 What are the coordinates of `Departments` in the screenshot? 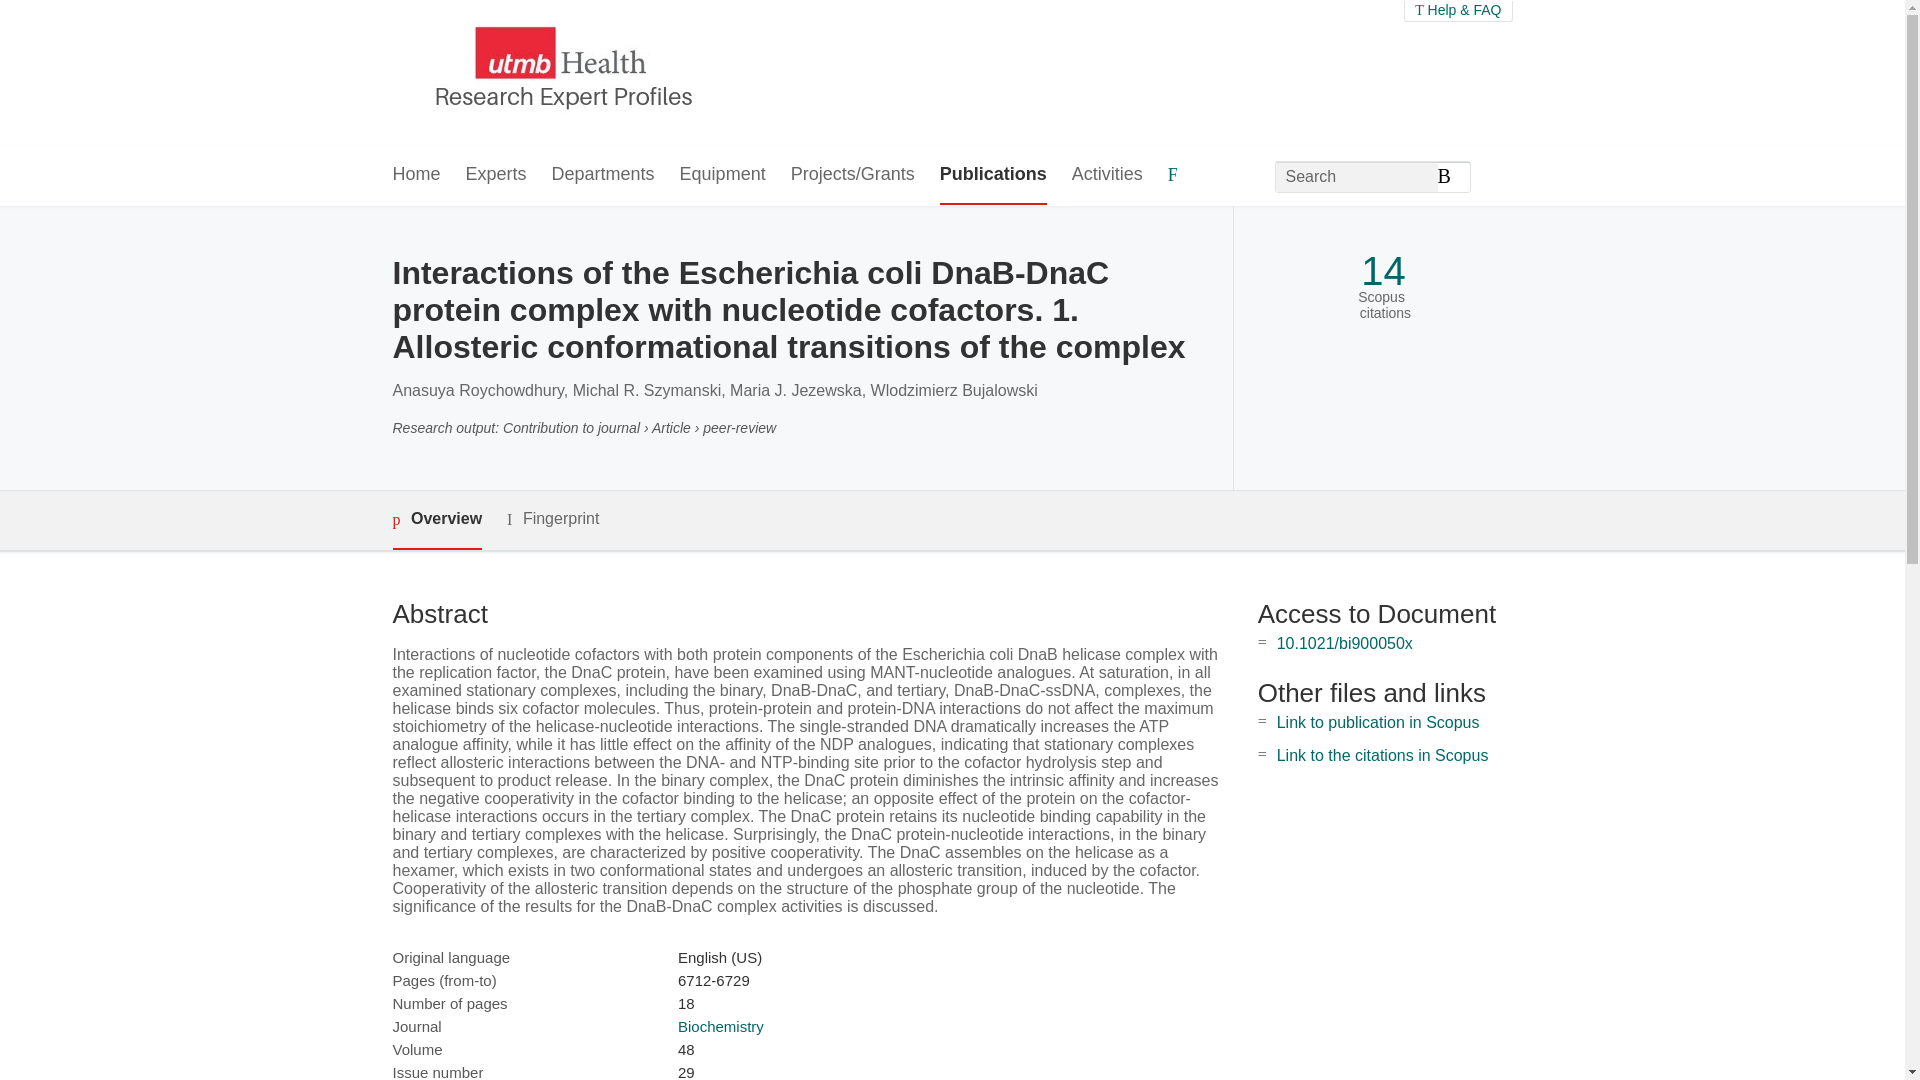 It's located at (603, 175).